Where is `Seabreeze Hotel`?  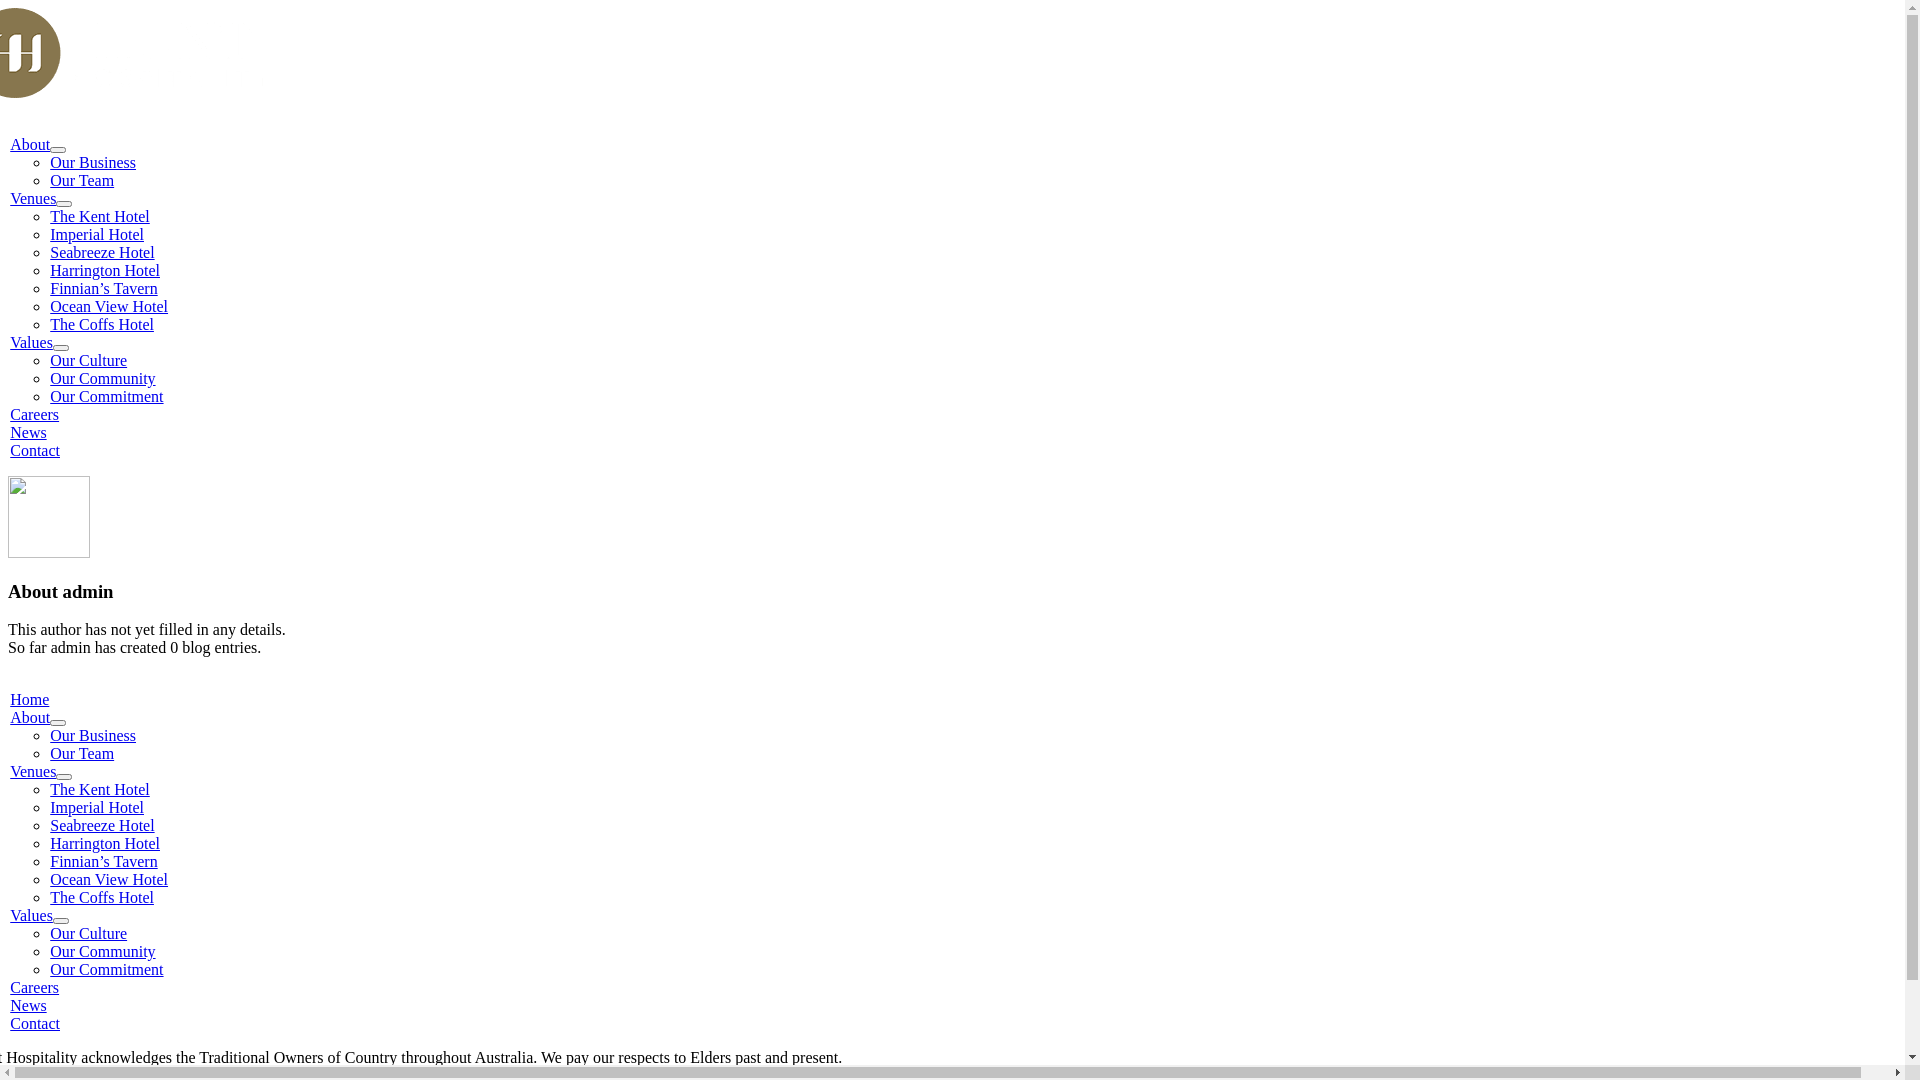 Seabreeze Hotel is located at coordinates (102, 252).